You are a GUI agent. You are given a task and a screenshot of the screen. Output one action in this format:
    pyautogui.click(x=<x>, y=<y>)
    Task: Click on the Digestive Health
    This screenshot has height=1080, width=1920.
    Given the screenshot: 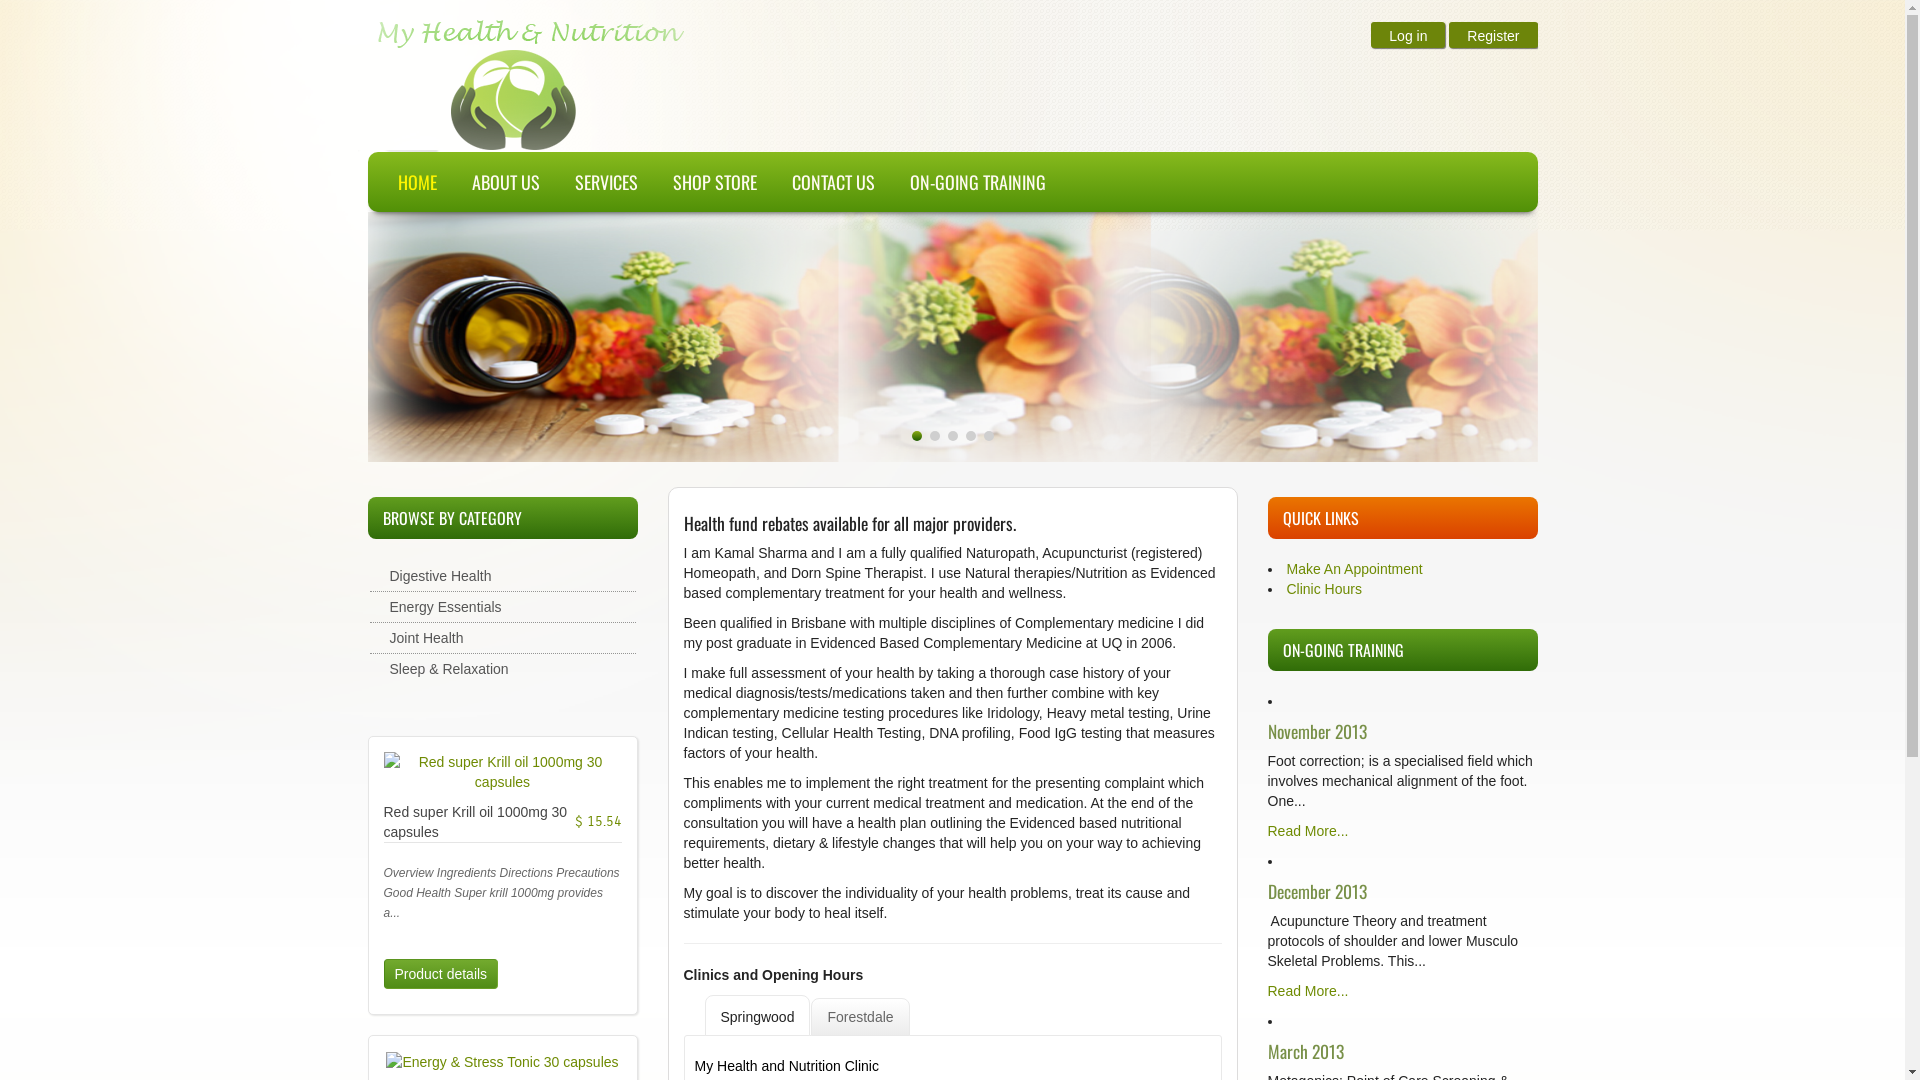 What is the action you would take?
    pyautogui.click(x=503, y=576)
    